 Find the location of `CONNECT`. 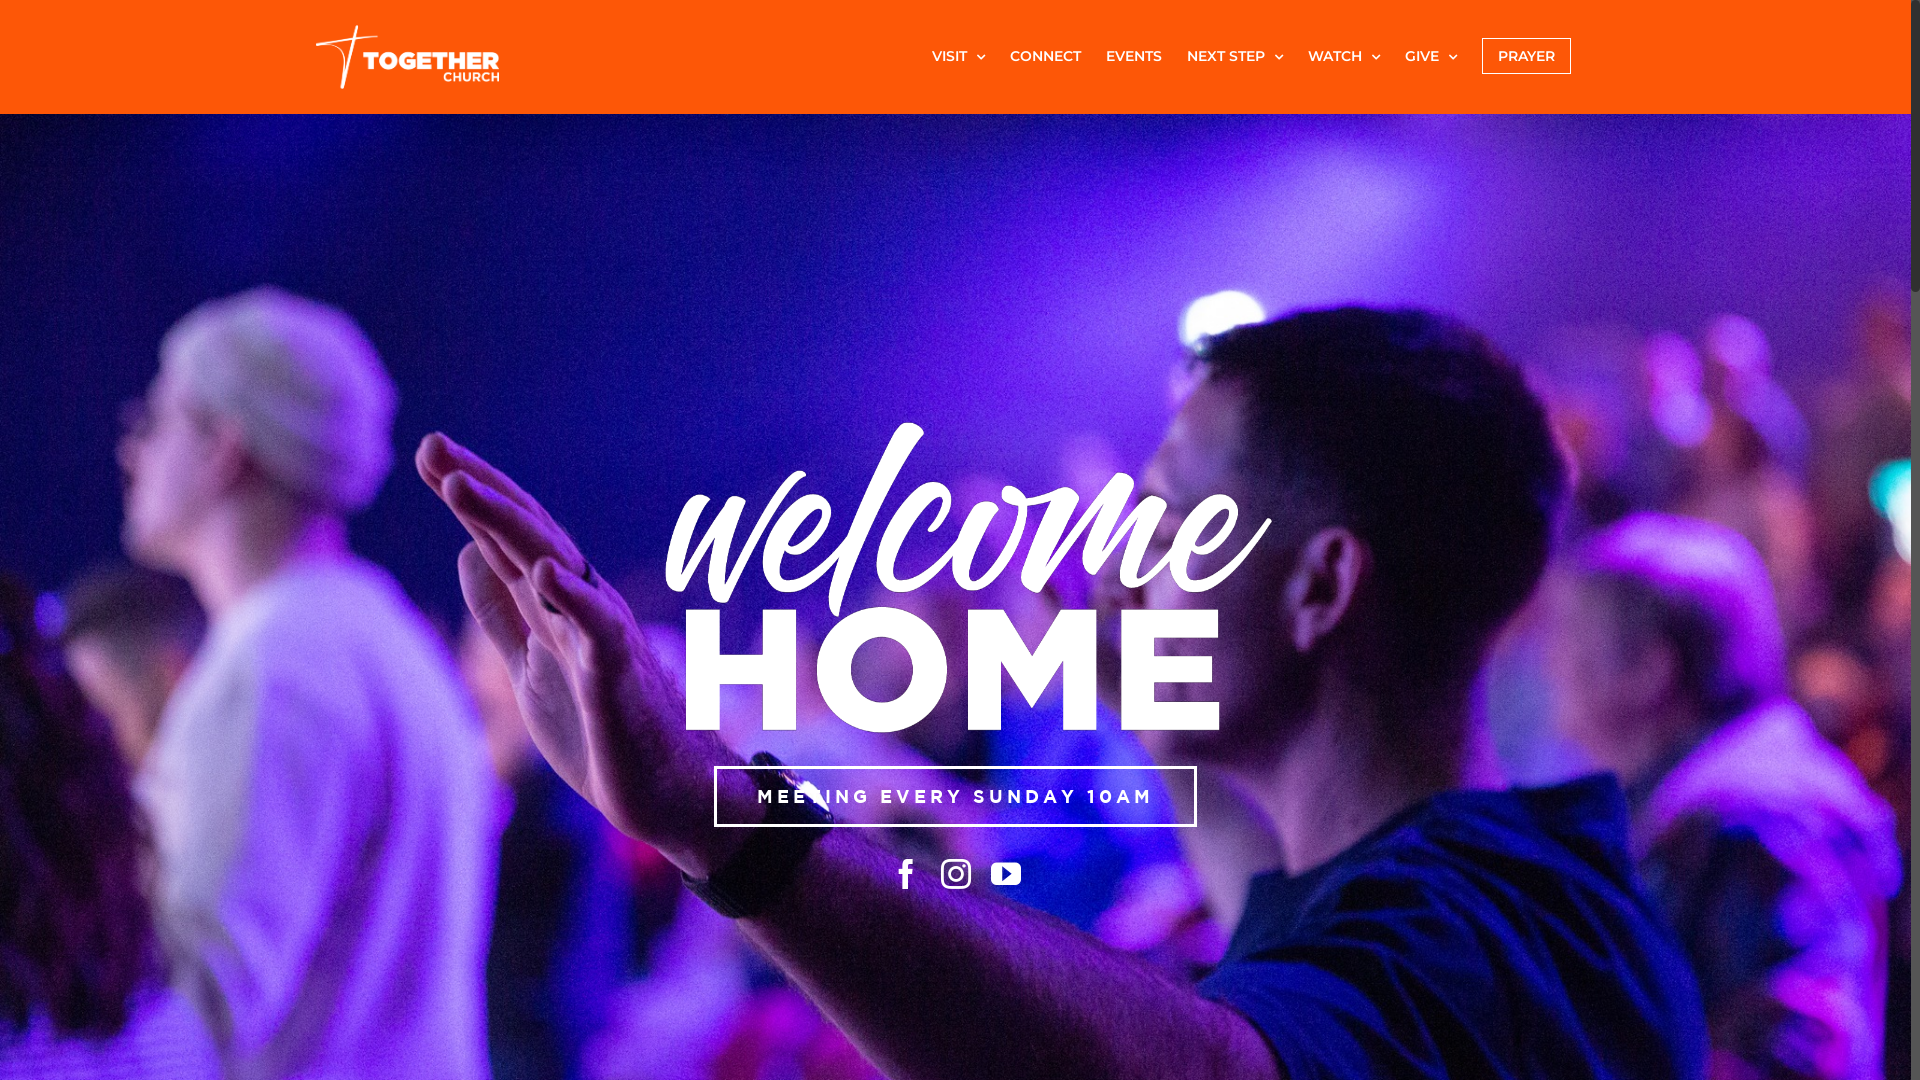

CONNECT is located at coordinates (1045, 55).